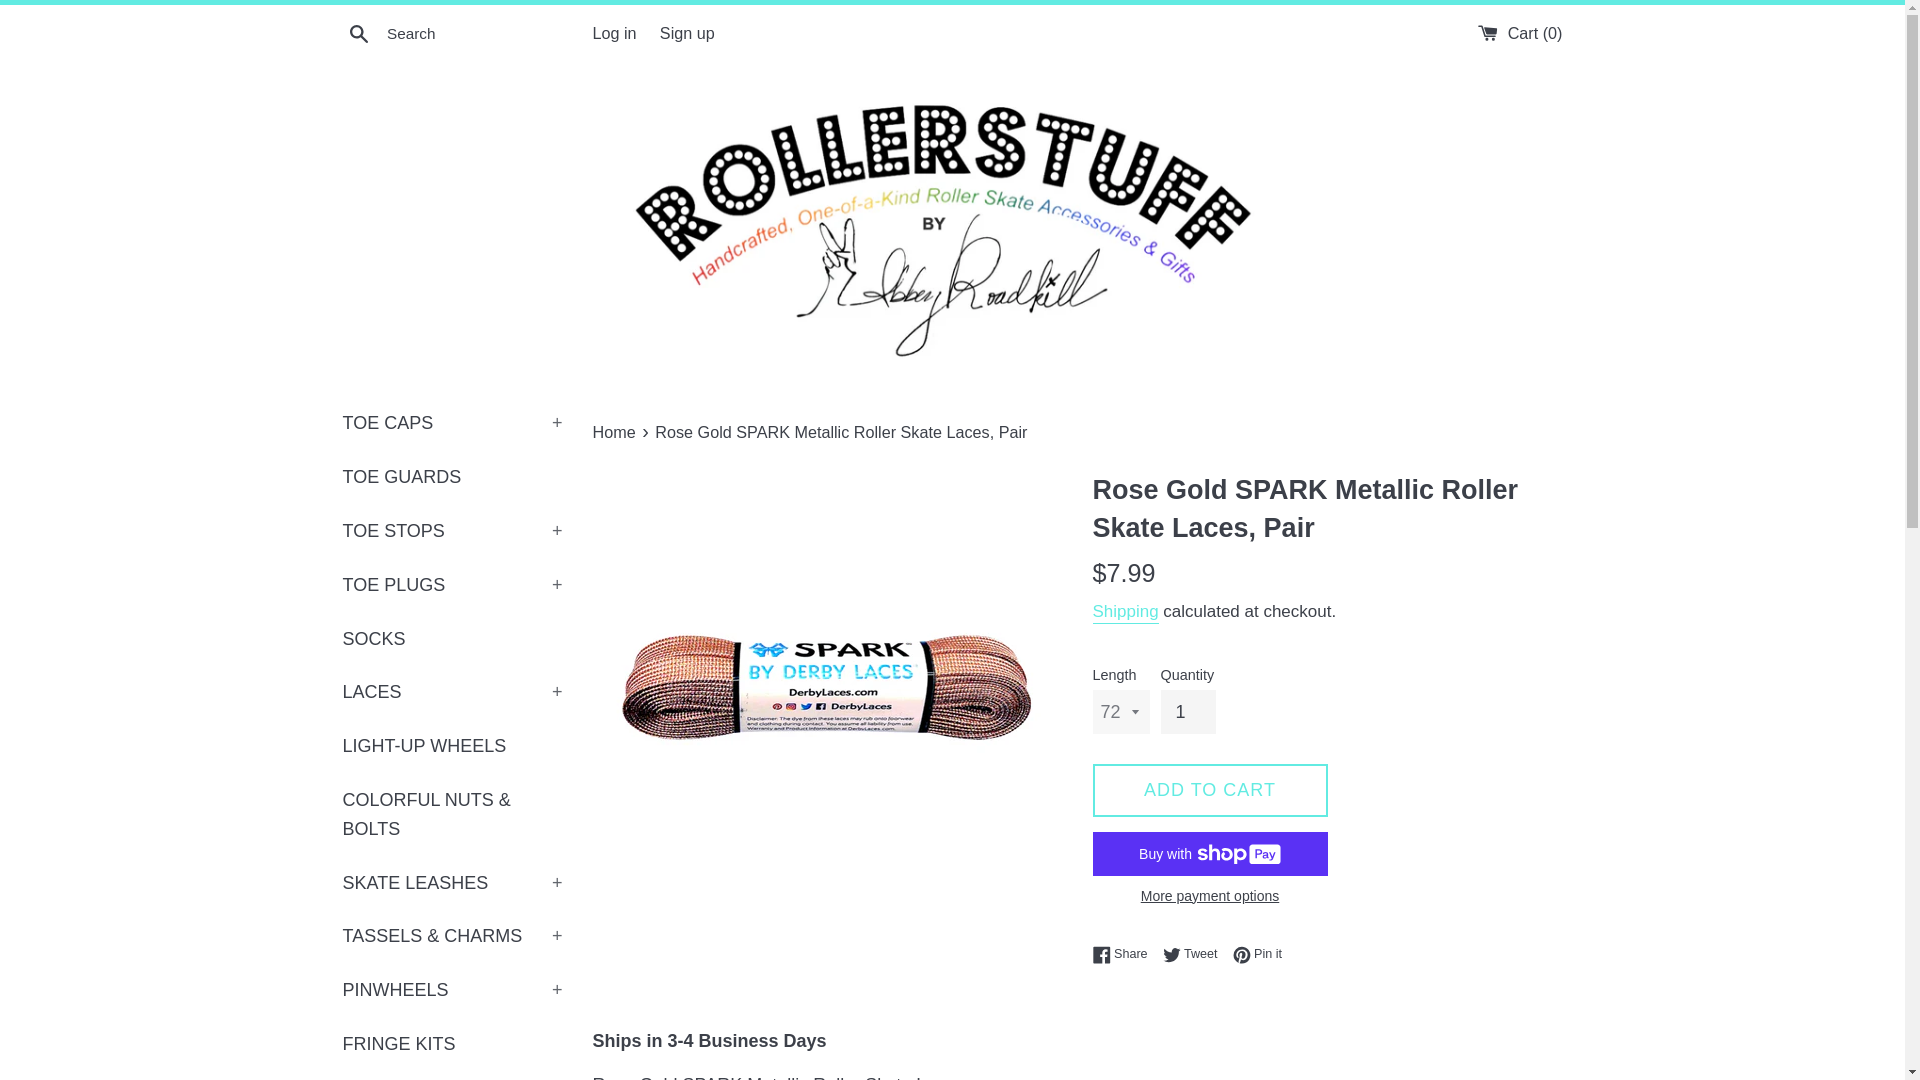 Image resolution: width=1920 pixels, height=1080 pixels. Describe the element at coordinates (1188, 712) in the screenshot. I see `1` at that location.